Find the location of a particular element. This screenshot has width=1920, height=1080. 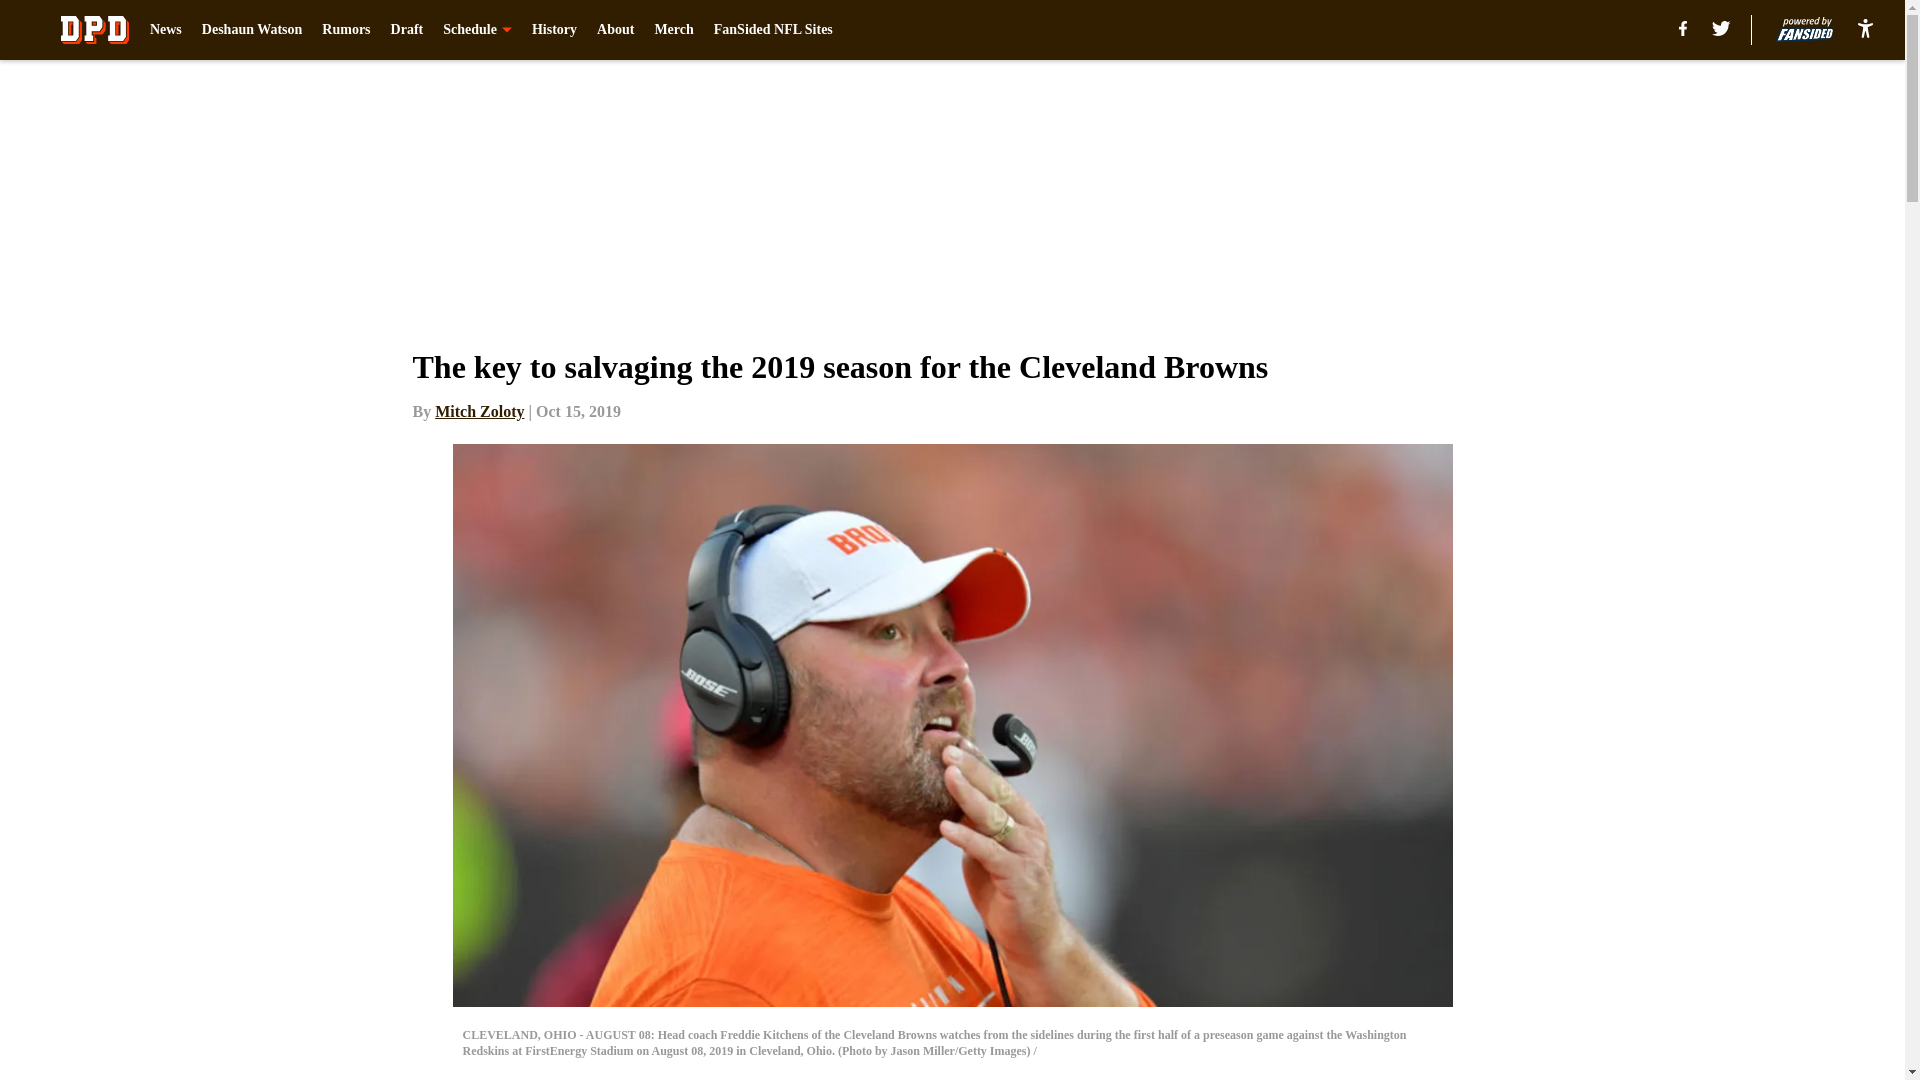

Deshaun Watson is located at coordinates (252, 30).